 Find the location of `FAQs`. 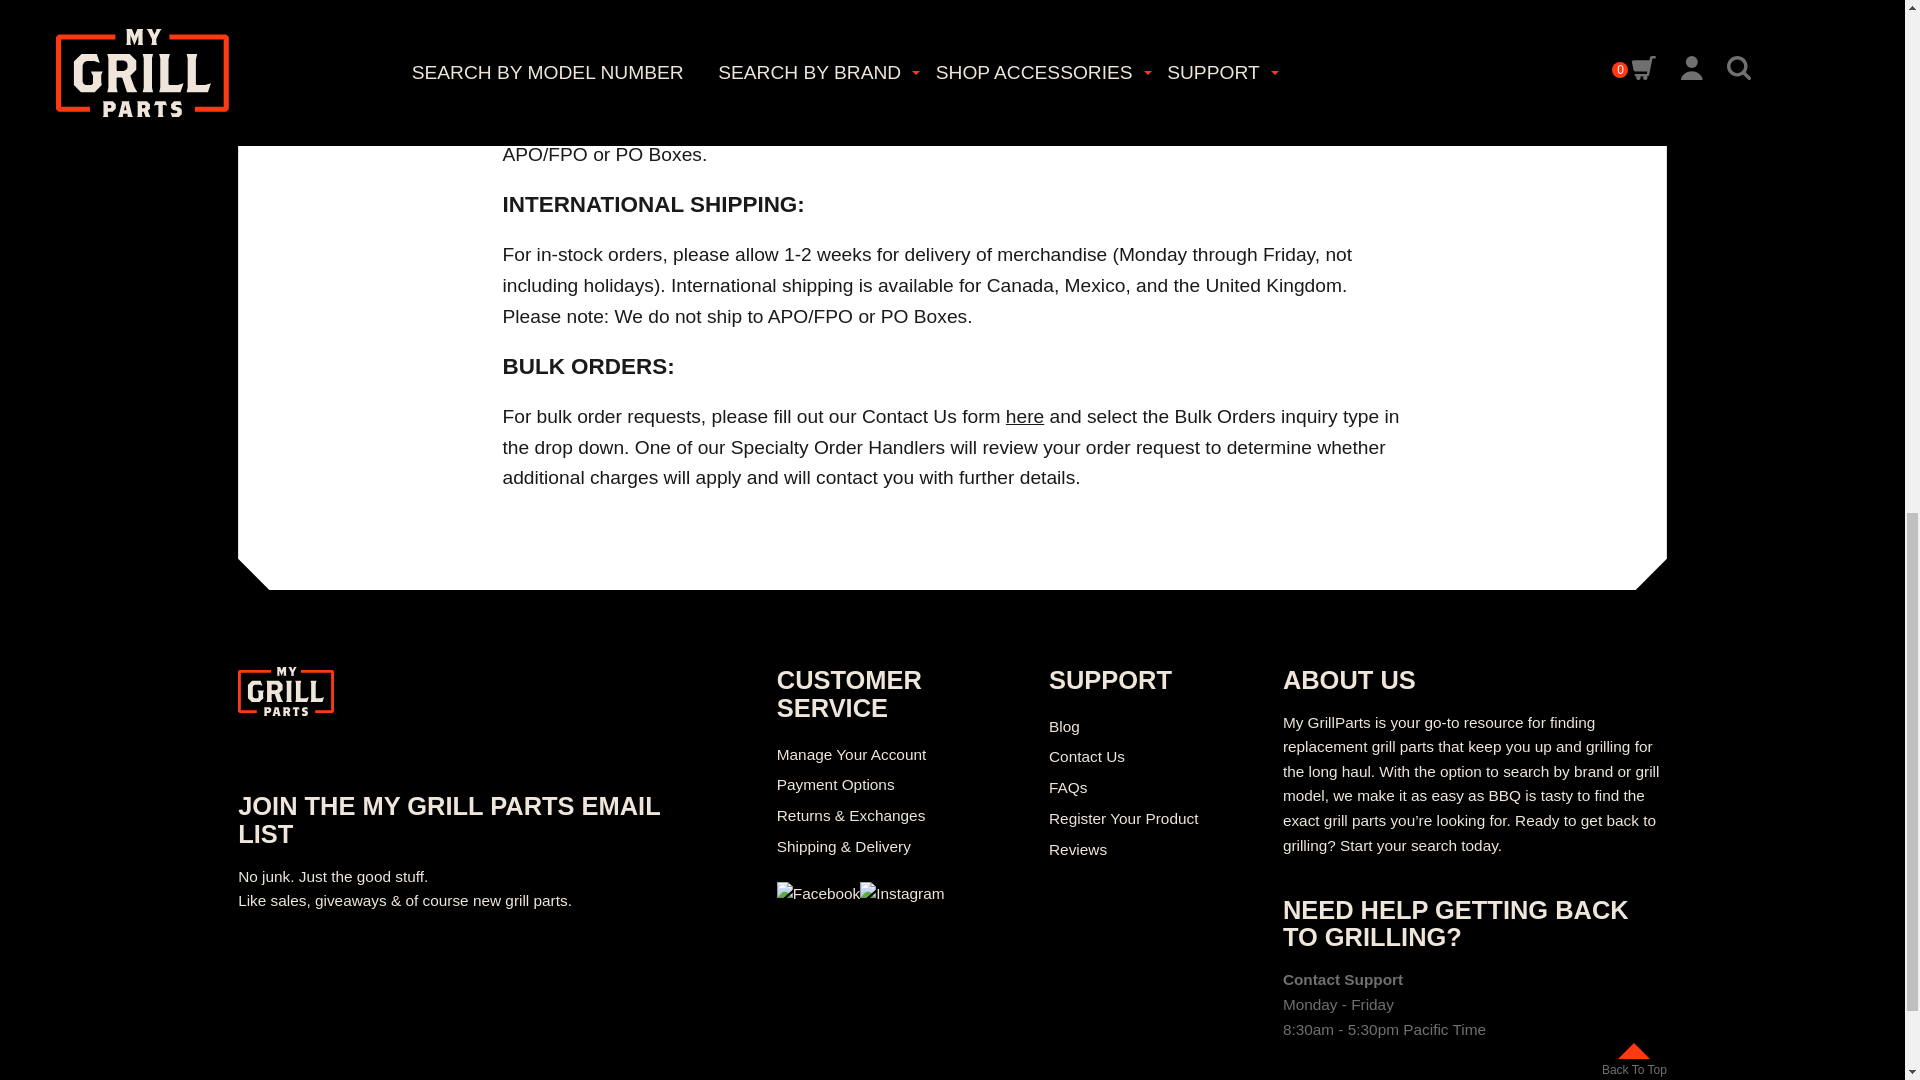

FAQs is located at coordinates (1067, 786).